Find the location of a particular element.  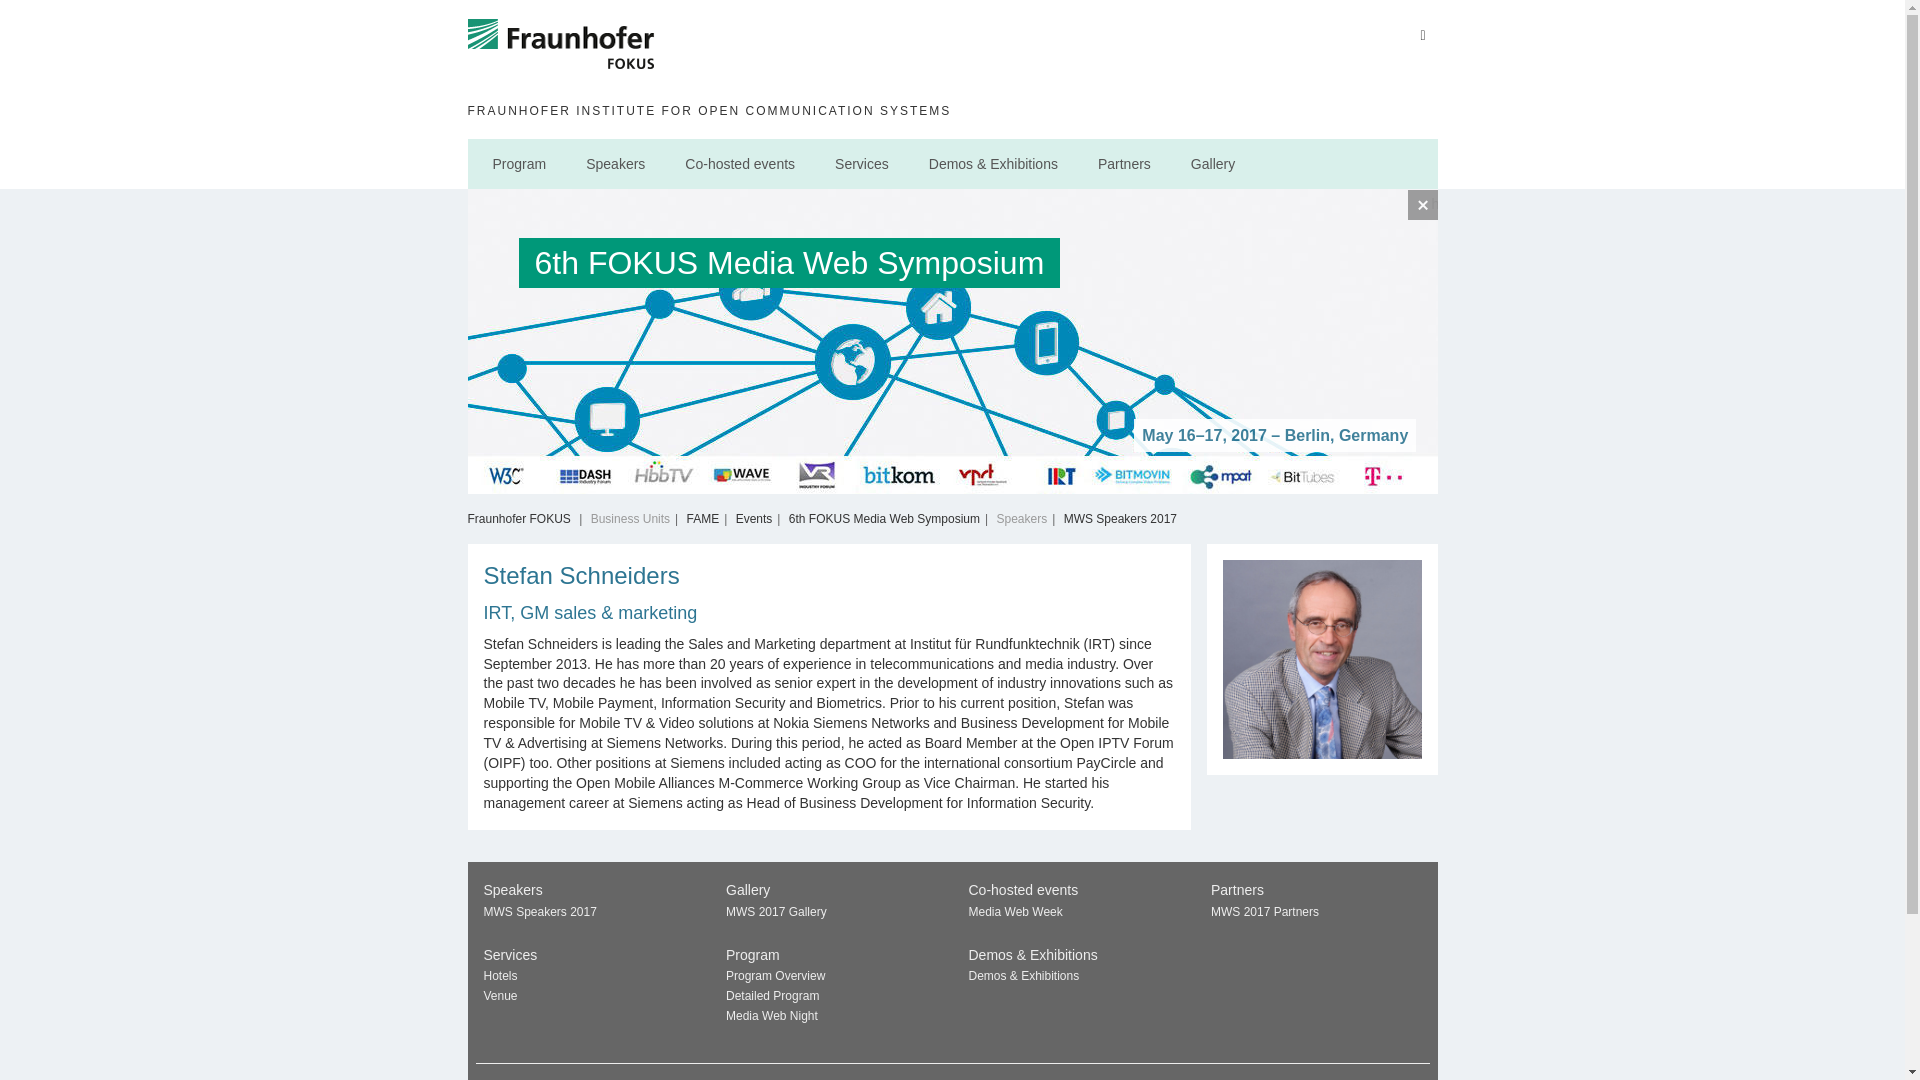

Program Overview is located at coordinates (775, 975).